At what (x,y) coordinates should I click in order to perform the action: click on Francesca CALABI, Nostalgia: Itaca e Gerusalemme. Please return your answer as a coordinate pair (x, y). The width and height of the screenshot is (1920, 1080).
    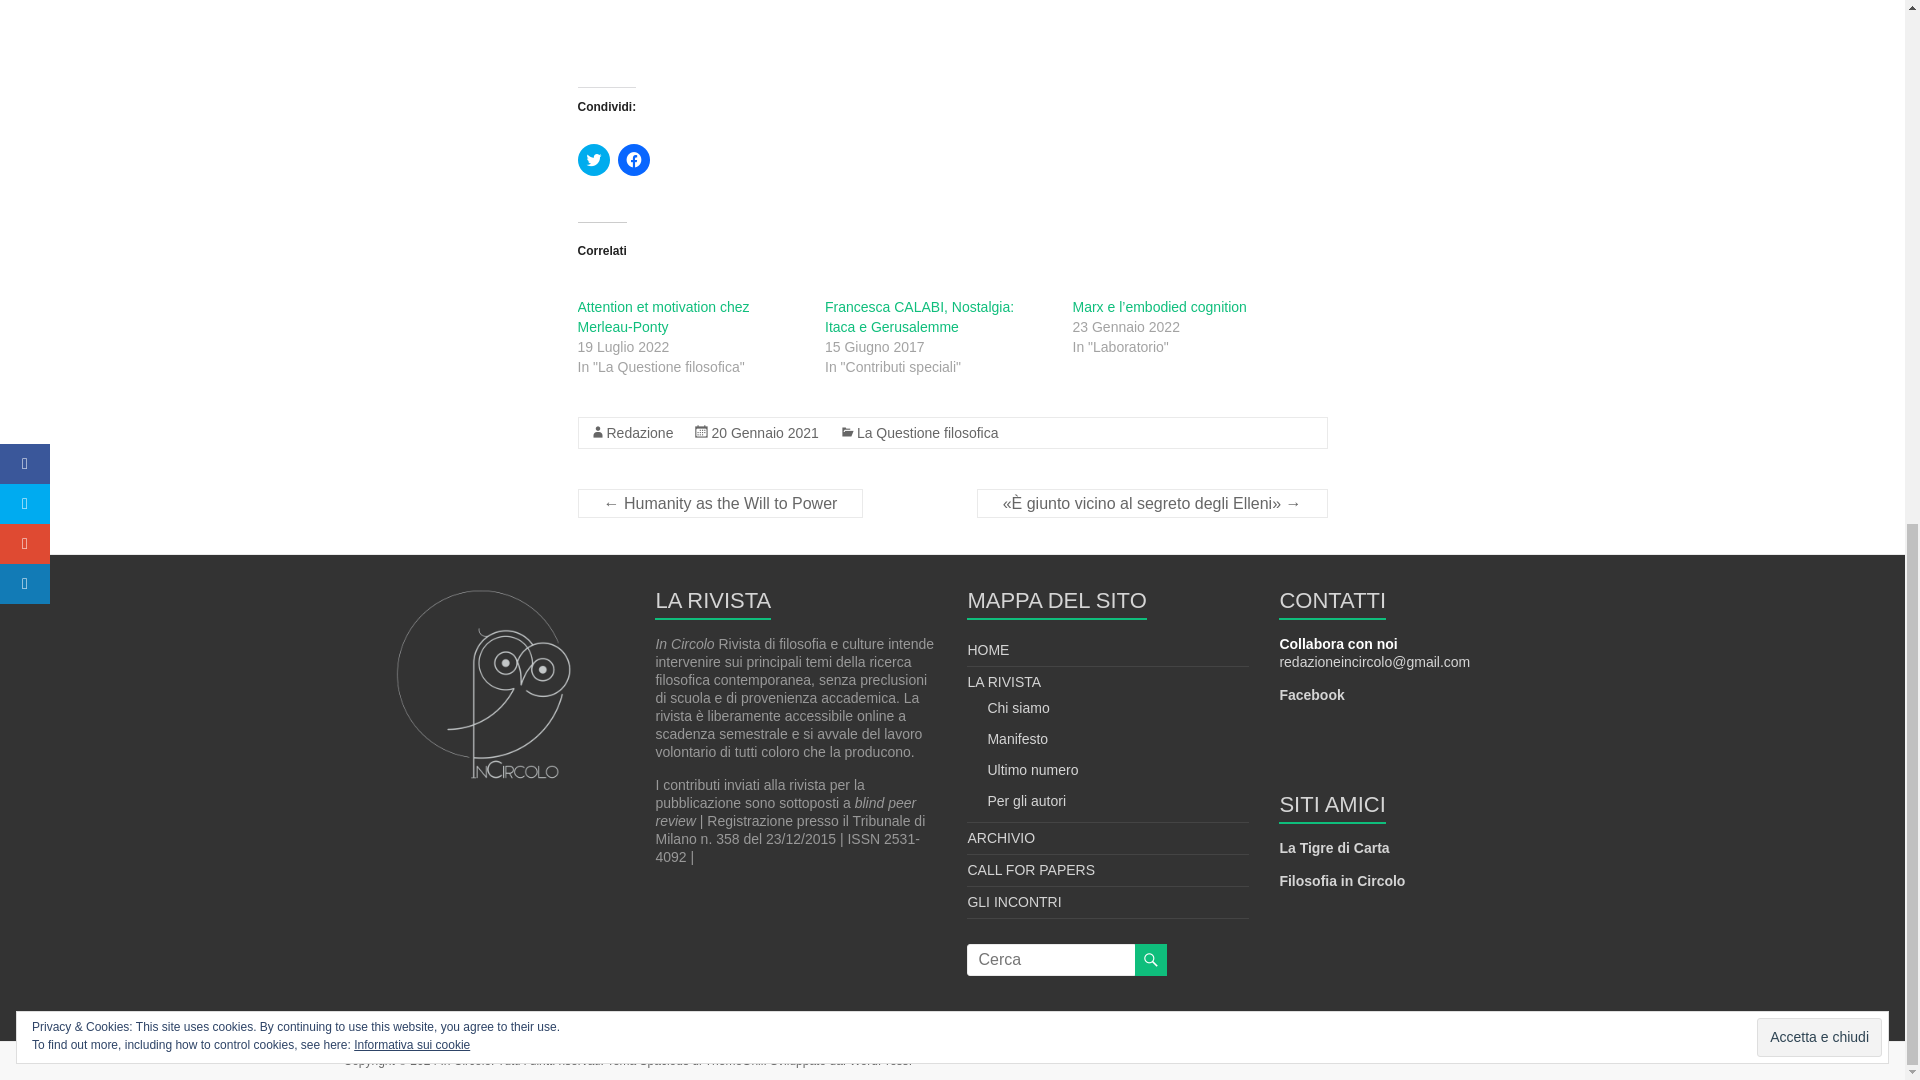
    Looking at the image, I should click on (919, 316).